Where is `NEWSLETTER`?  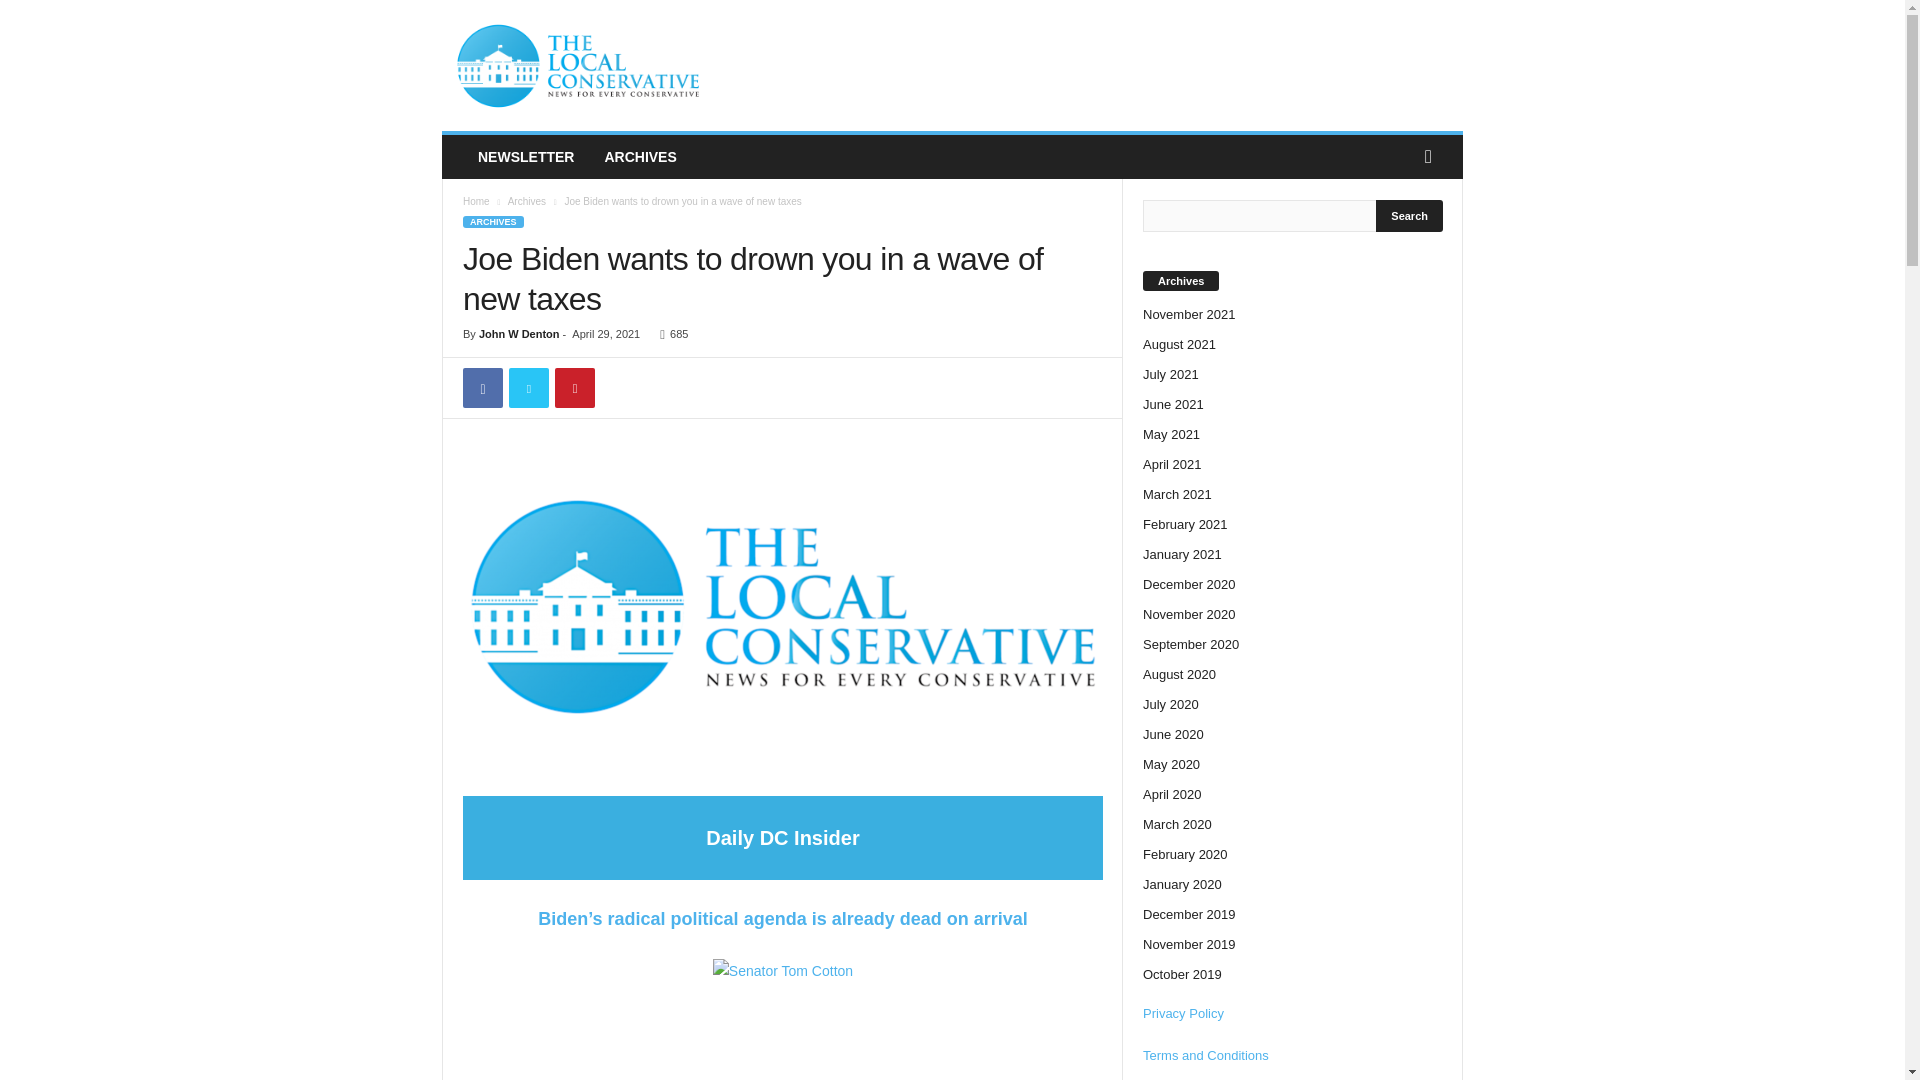
NEWSLETTER is located at coordinates (526, 157).